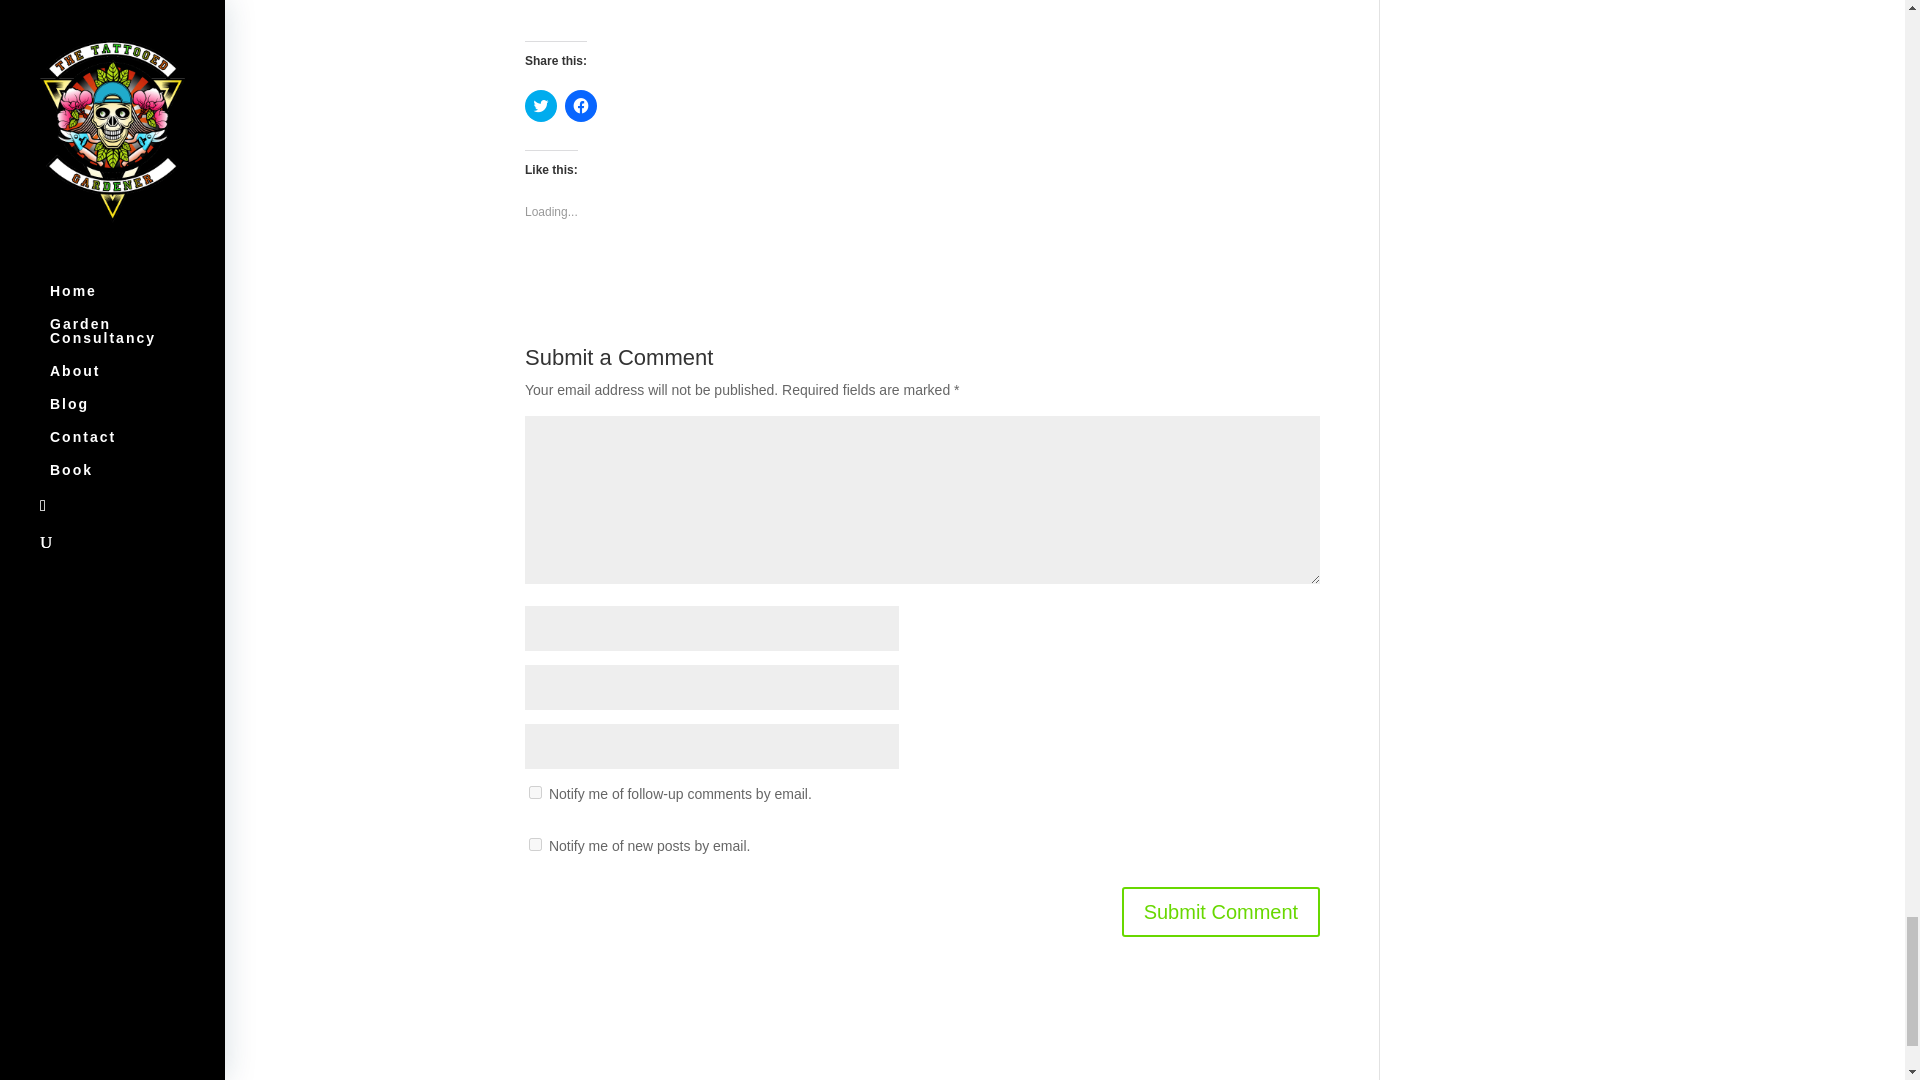  Describe the element at coordinates (540, 106) in the screenshot. I see `Click to share on Twitter` at that location.